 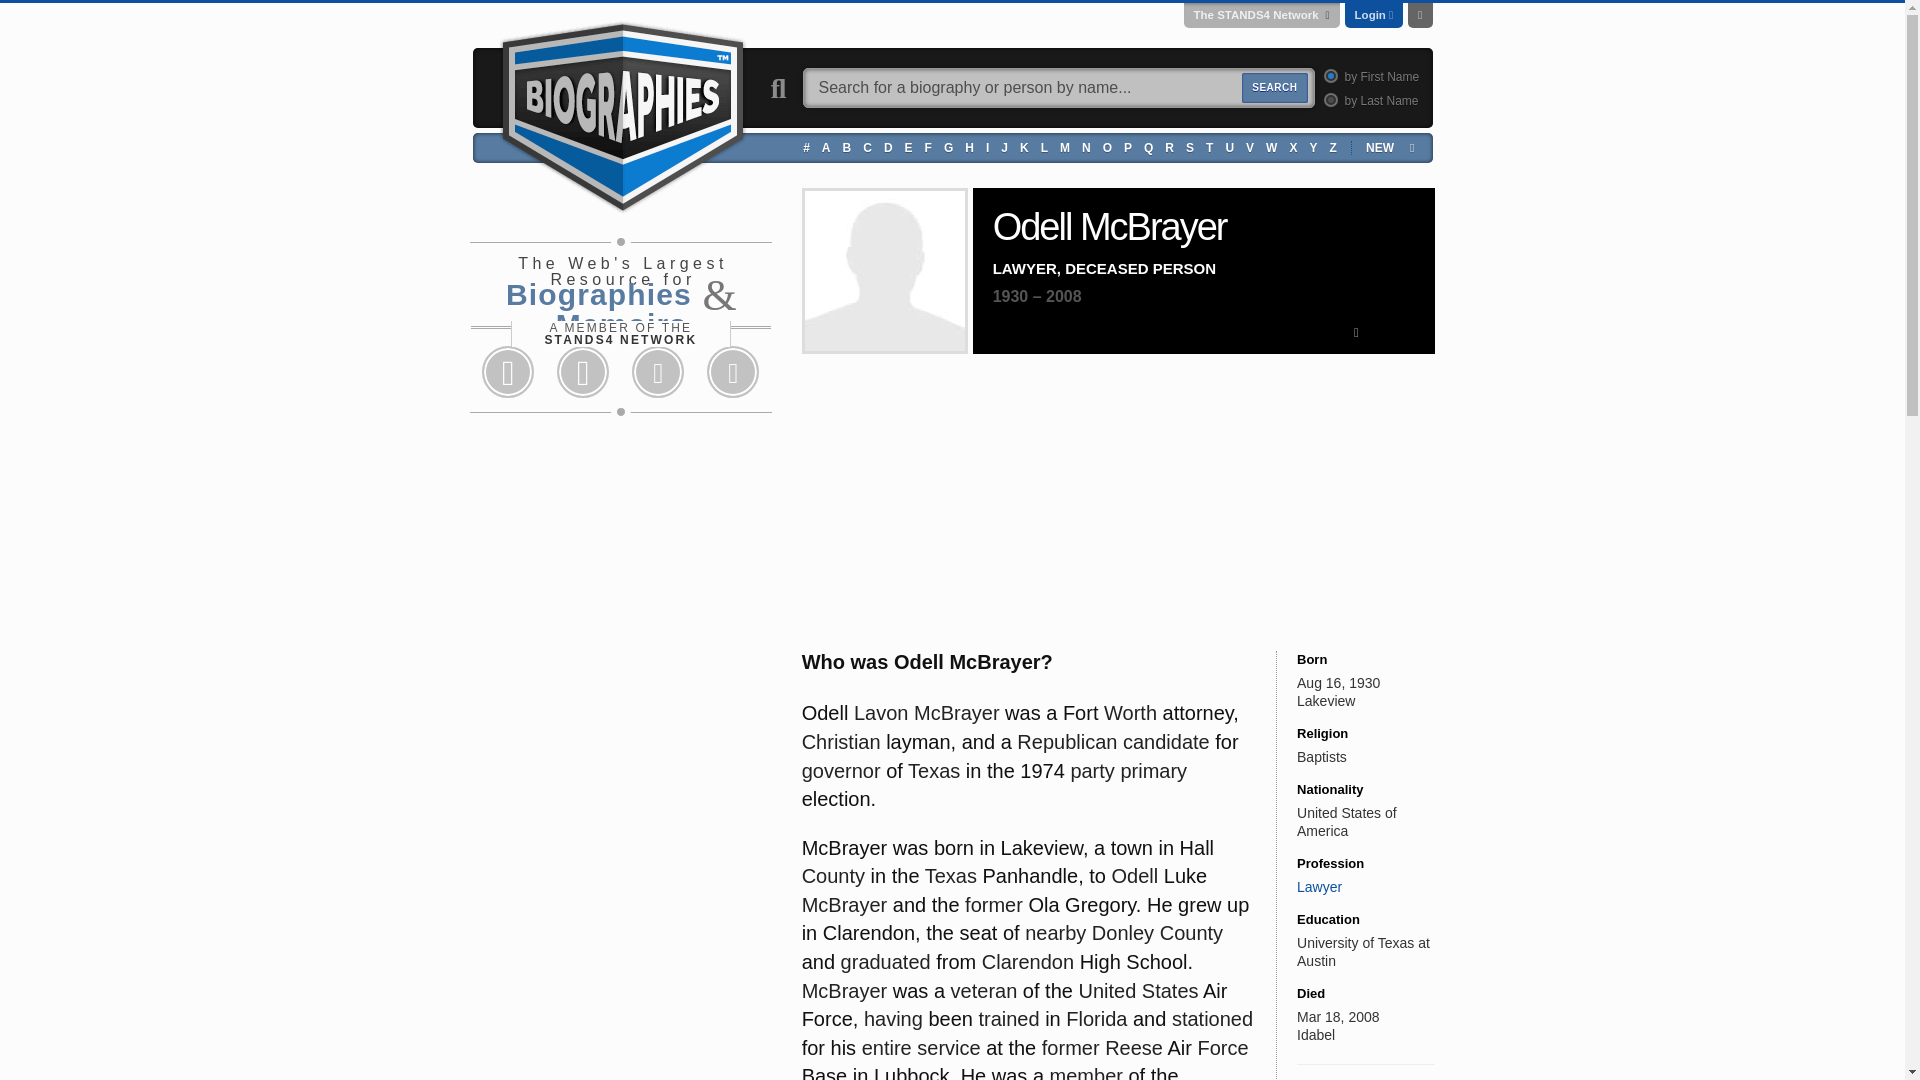 What do you see at coordinates (622, 114) in the screenshot?
I see `Biographies.net` at bounding box center [622, 114].